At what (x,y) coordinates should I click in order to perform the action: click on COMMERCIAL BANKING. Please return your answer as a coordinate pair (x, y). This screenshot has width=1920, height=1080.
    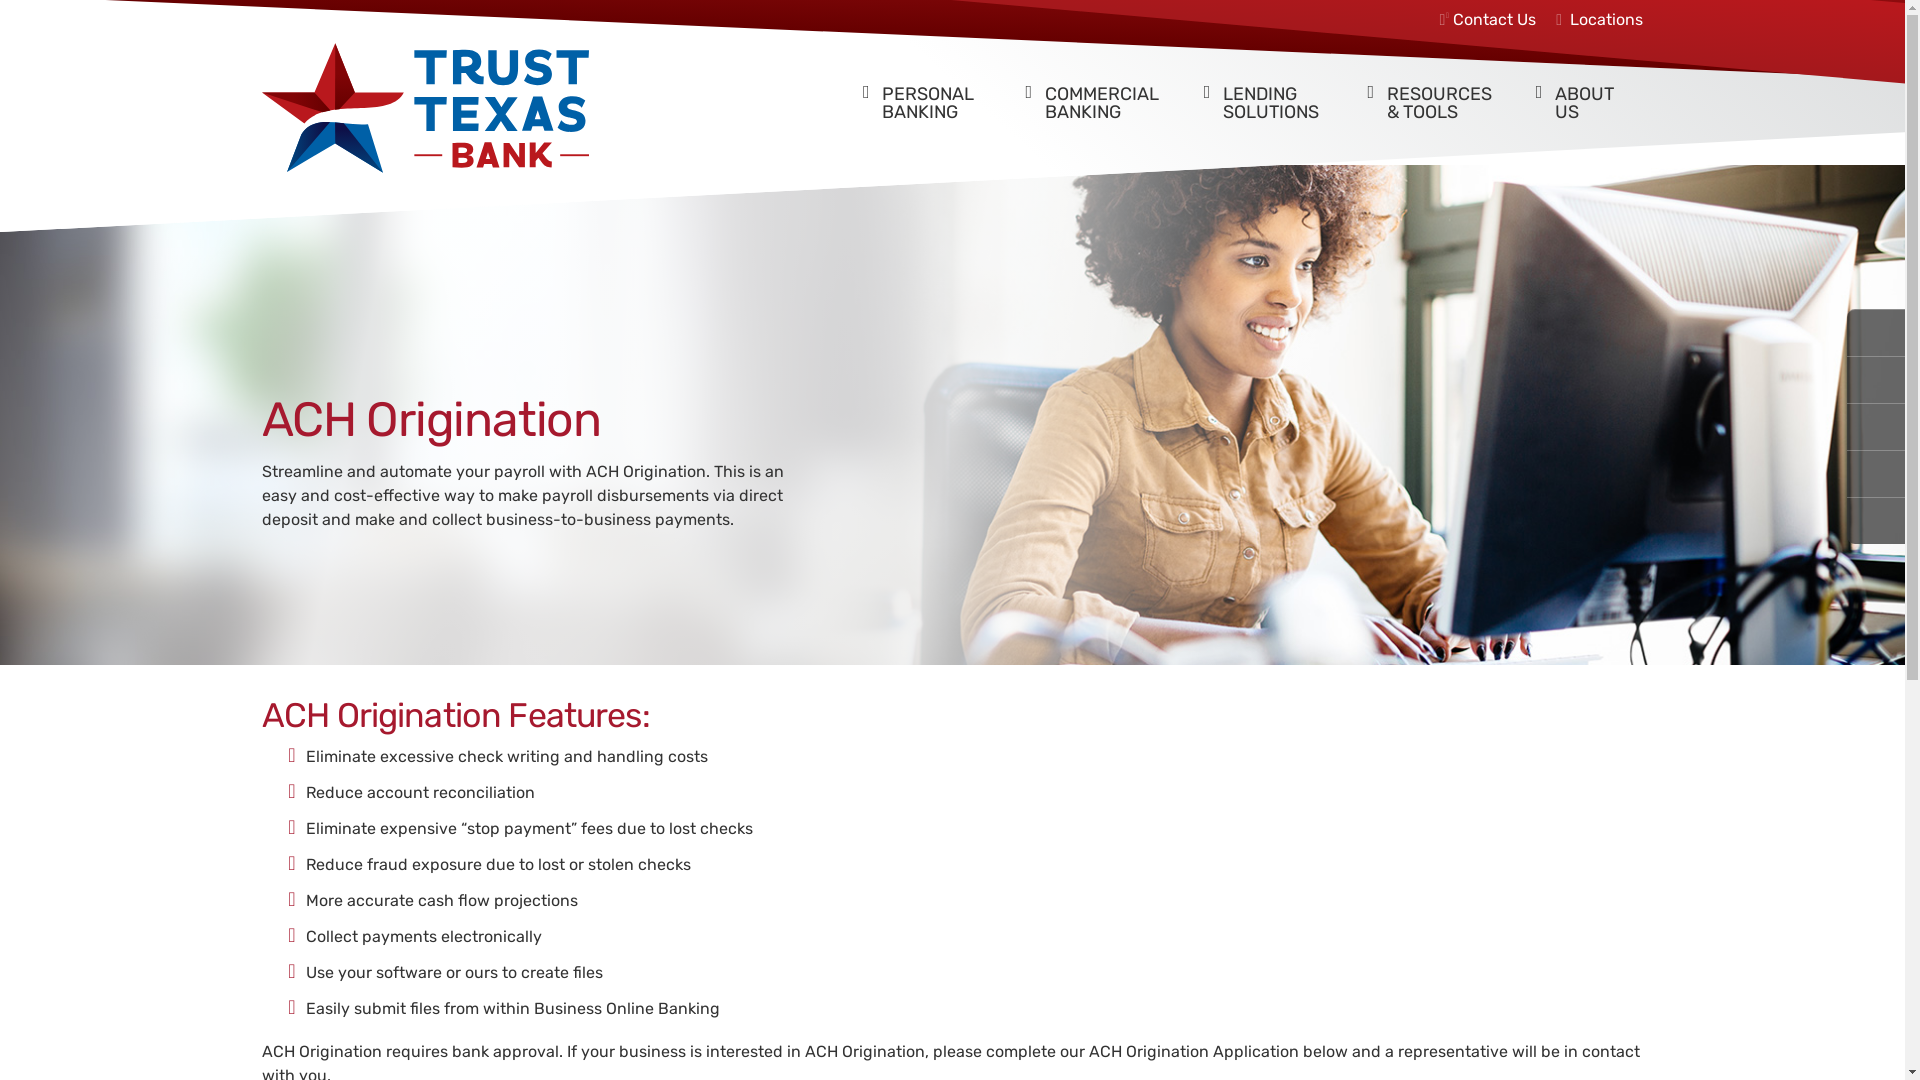
    Looking at the image, I should click on (1095, 90).